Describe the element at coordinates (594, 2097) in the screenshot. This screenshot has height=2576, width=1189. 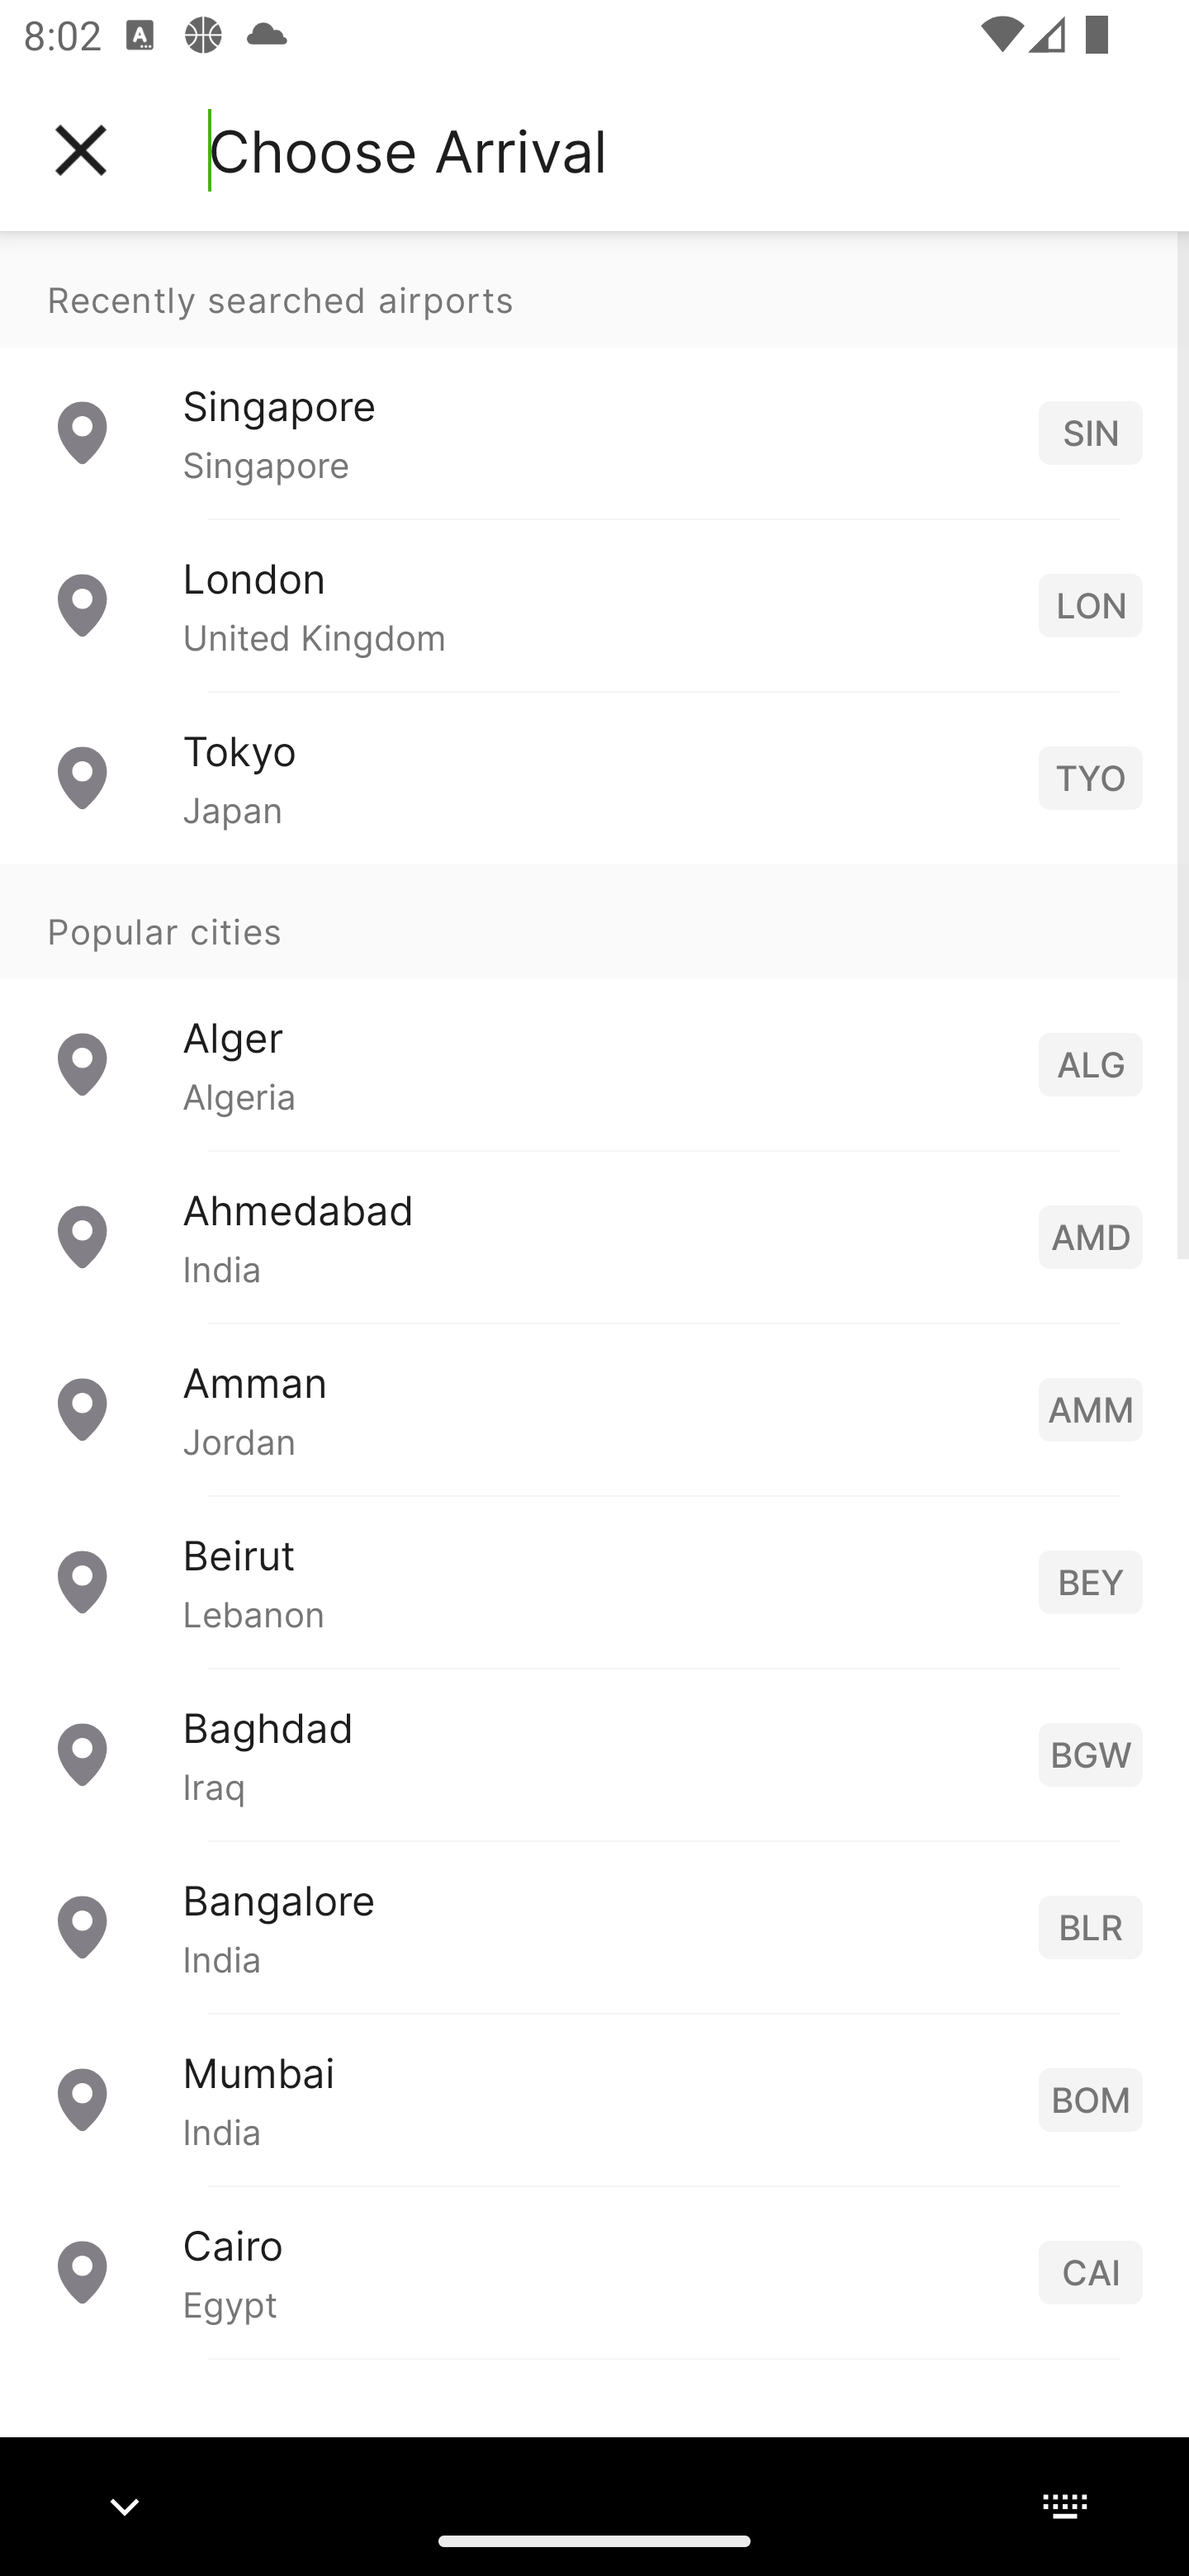
I see `Mumbai India BOM` at that location.